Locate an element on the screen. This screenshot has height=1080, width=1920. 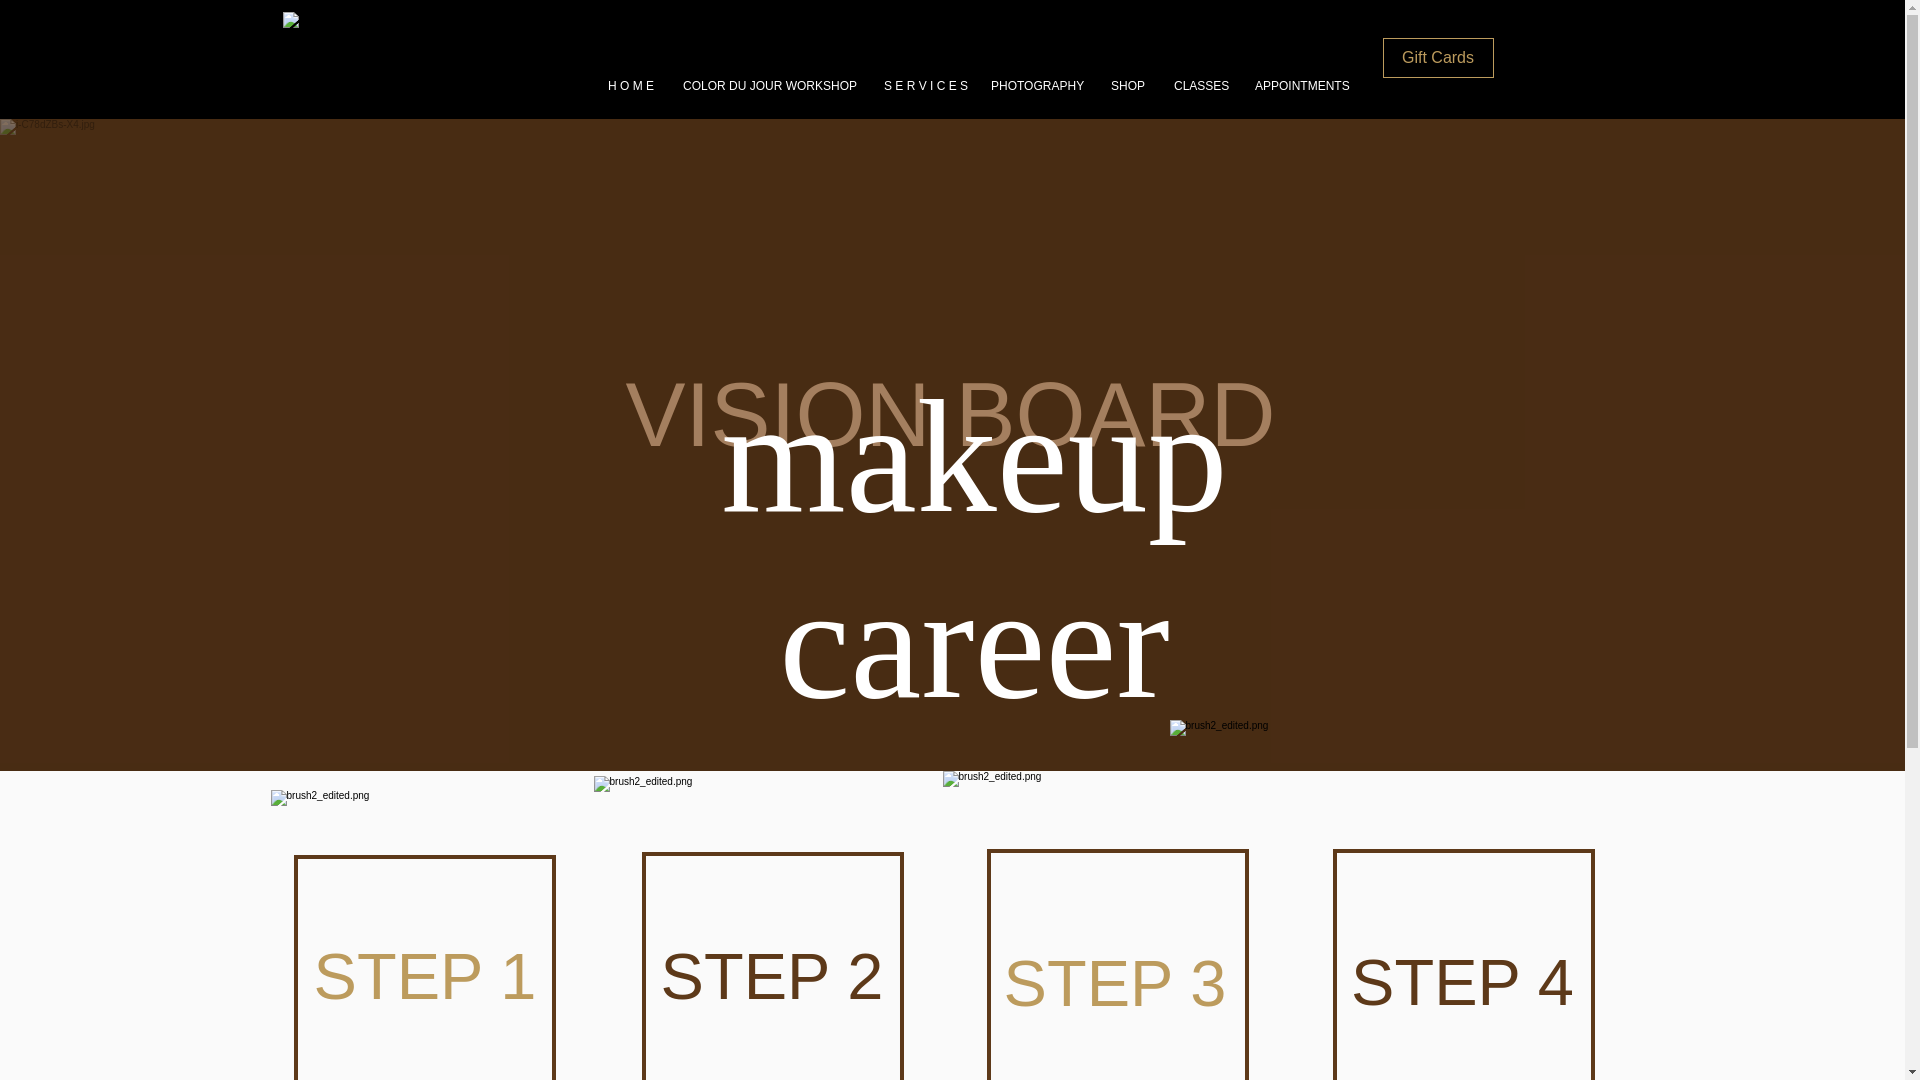
S E R V I C E S is located at coordinates (922, 86).